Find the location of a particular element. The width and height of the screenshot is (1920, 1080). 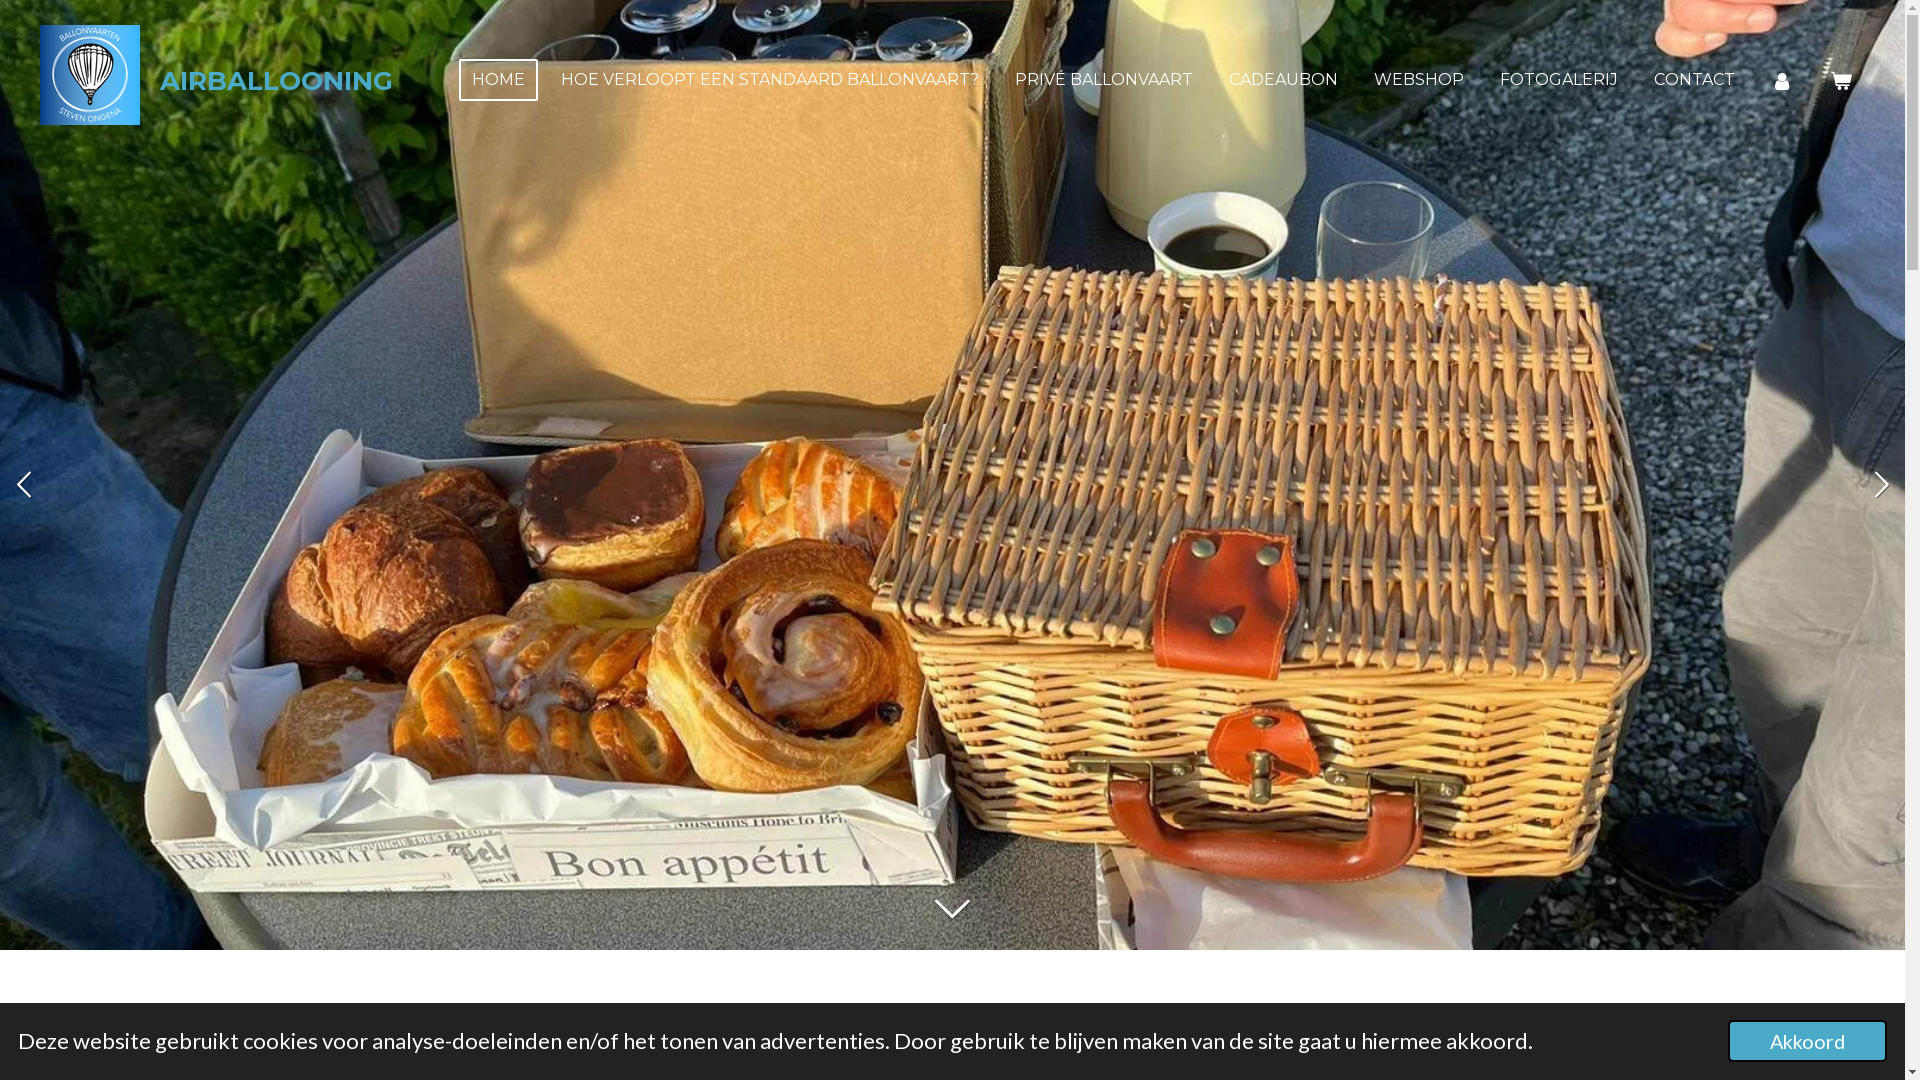

CADEAUBON is located at coordinates (1284, 80).